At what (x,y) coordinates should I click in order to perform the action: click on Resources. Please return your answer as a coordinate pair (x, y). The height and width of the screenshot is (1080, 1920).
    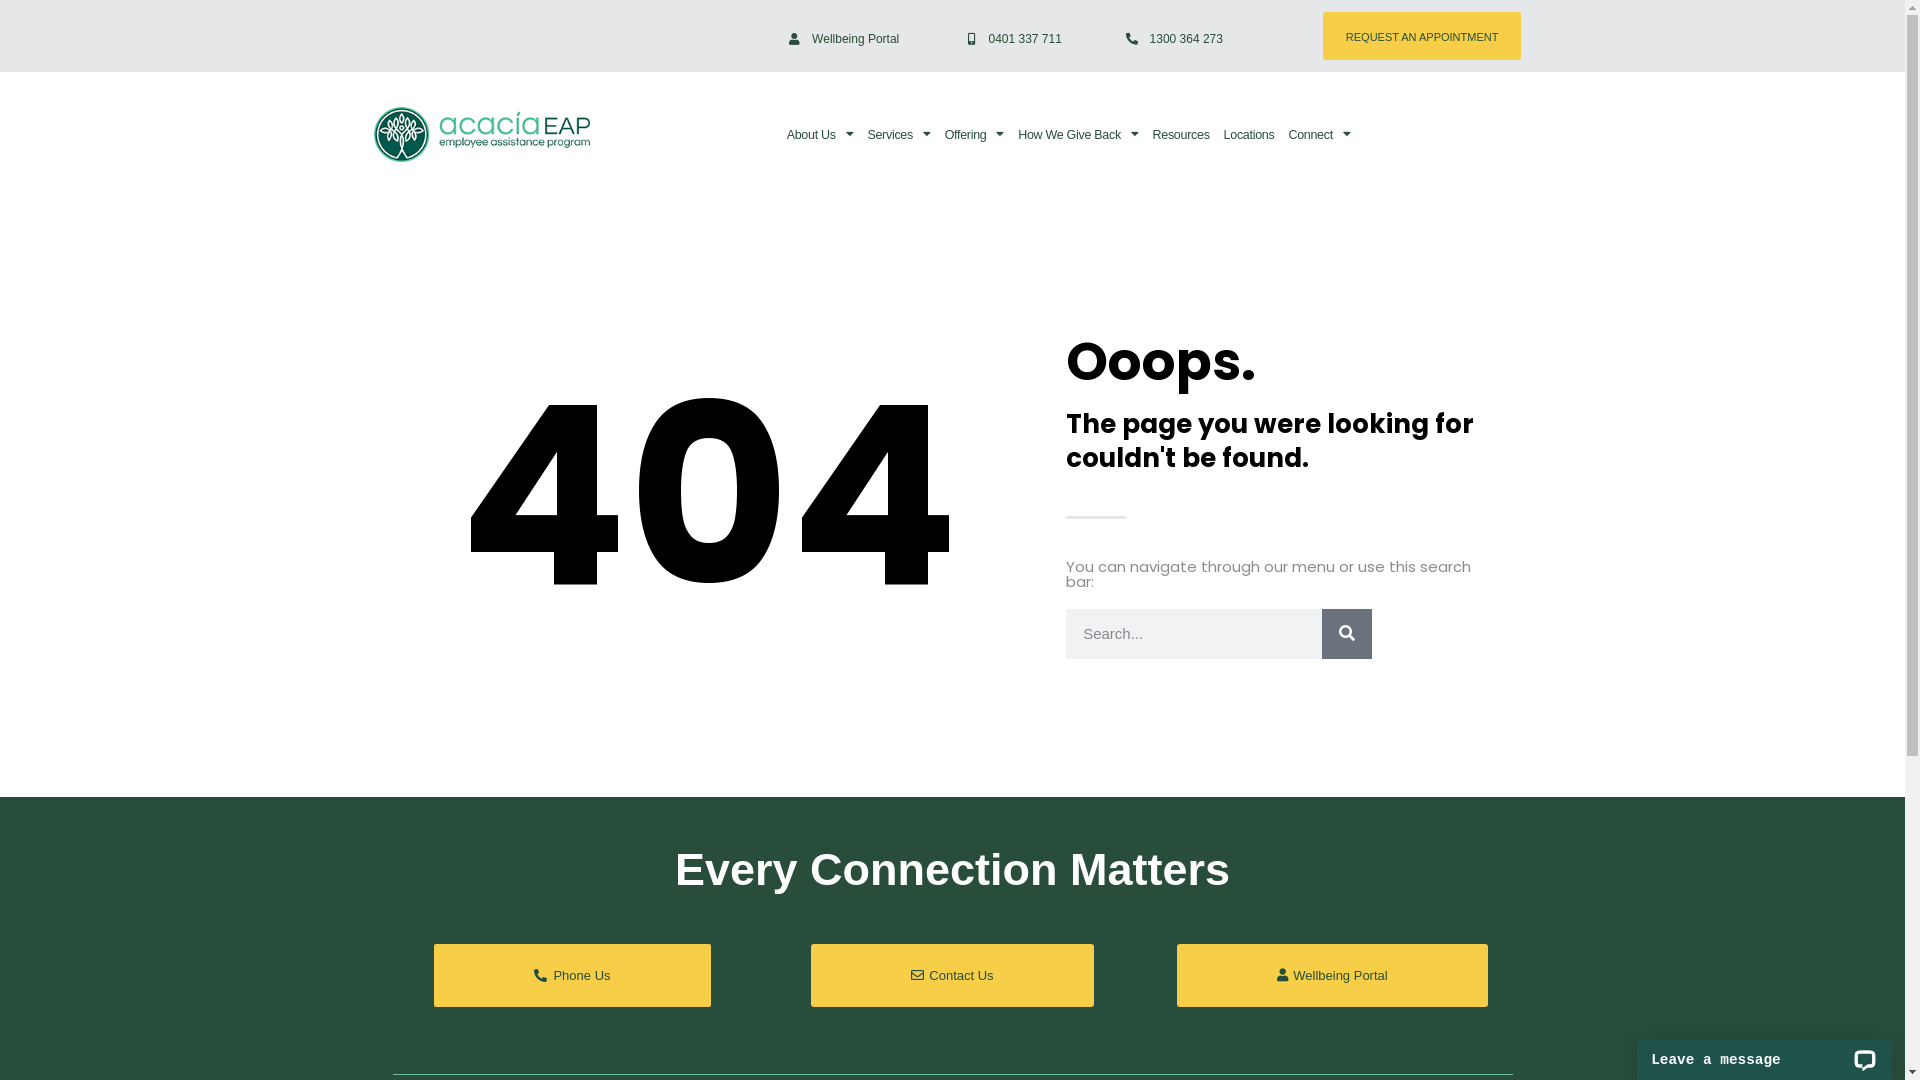
    Looking at the image, I should click on (1182, 135).